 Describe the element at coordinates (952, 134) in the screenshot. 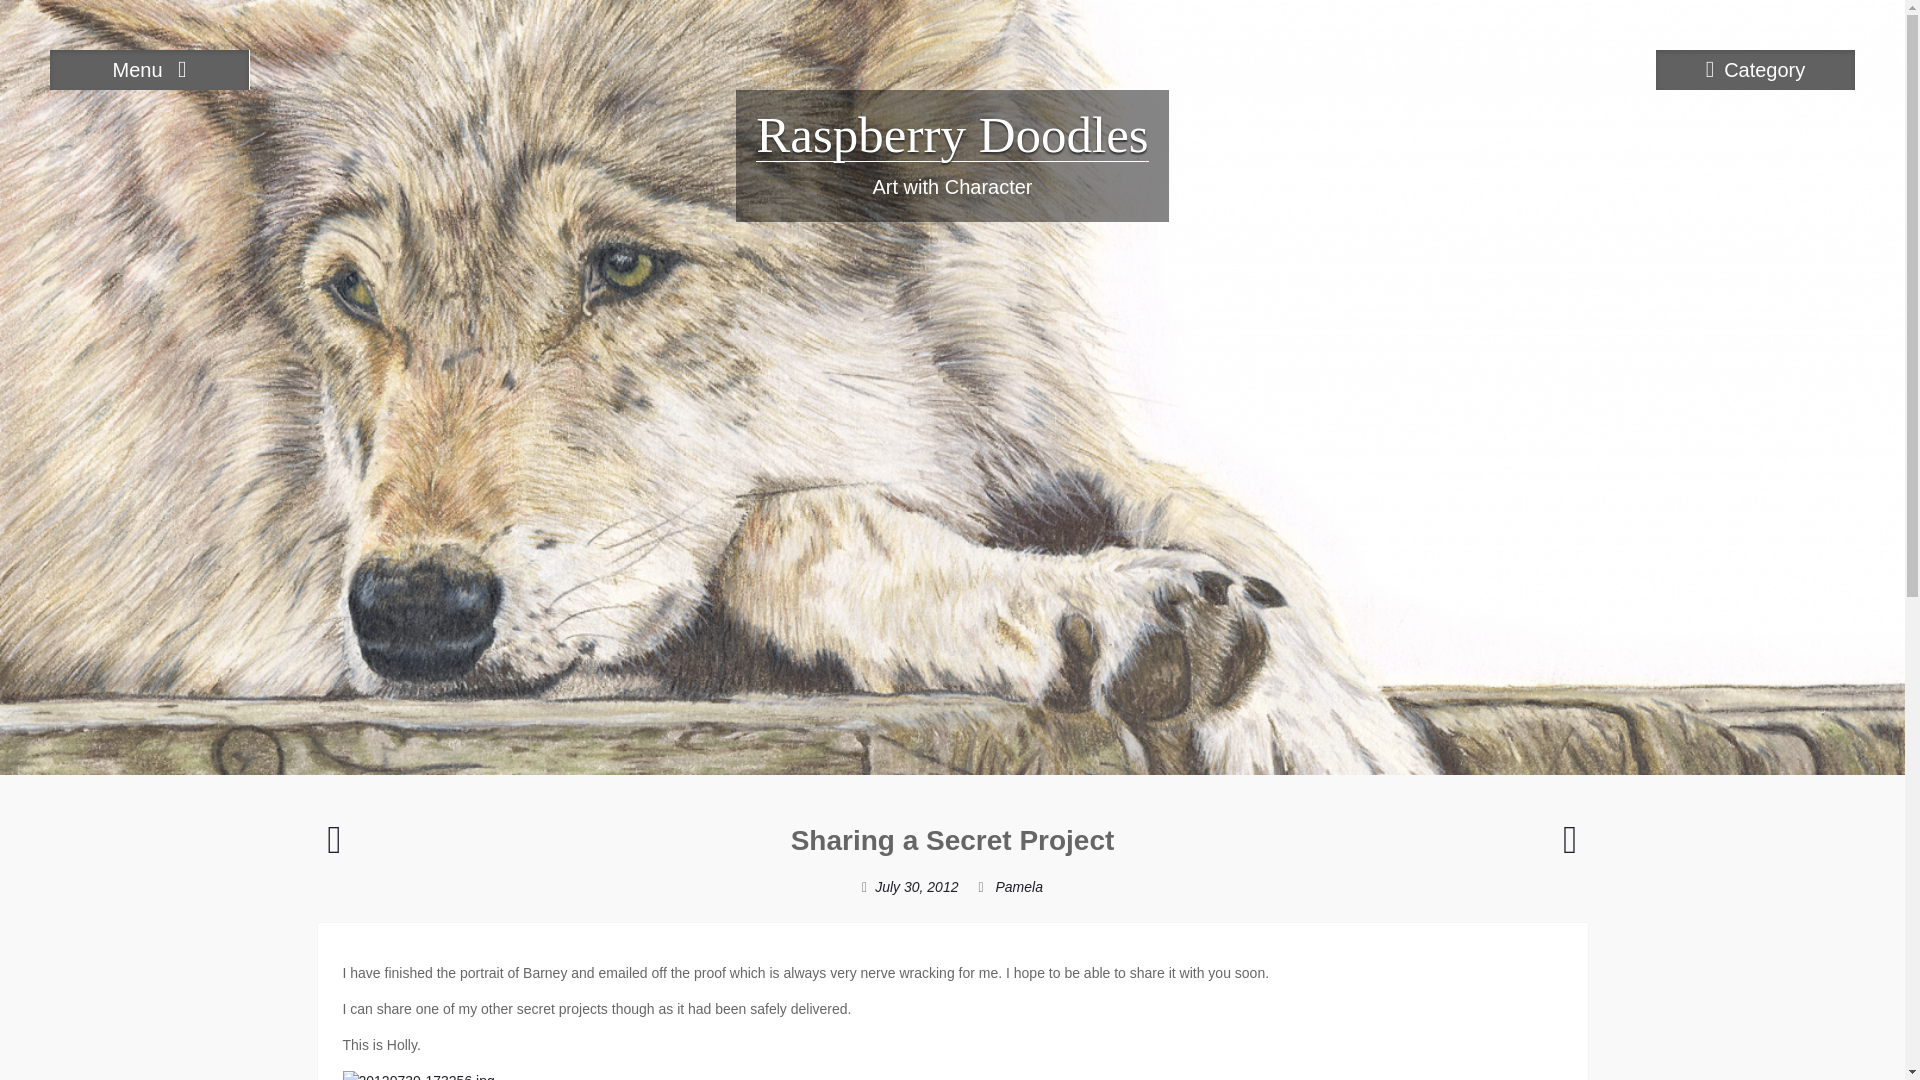

I see `Raspberry Doodles` at that location.